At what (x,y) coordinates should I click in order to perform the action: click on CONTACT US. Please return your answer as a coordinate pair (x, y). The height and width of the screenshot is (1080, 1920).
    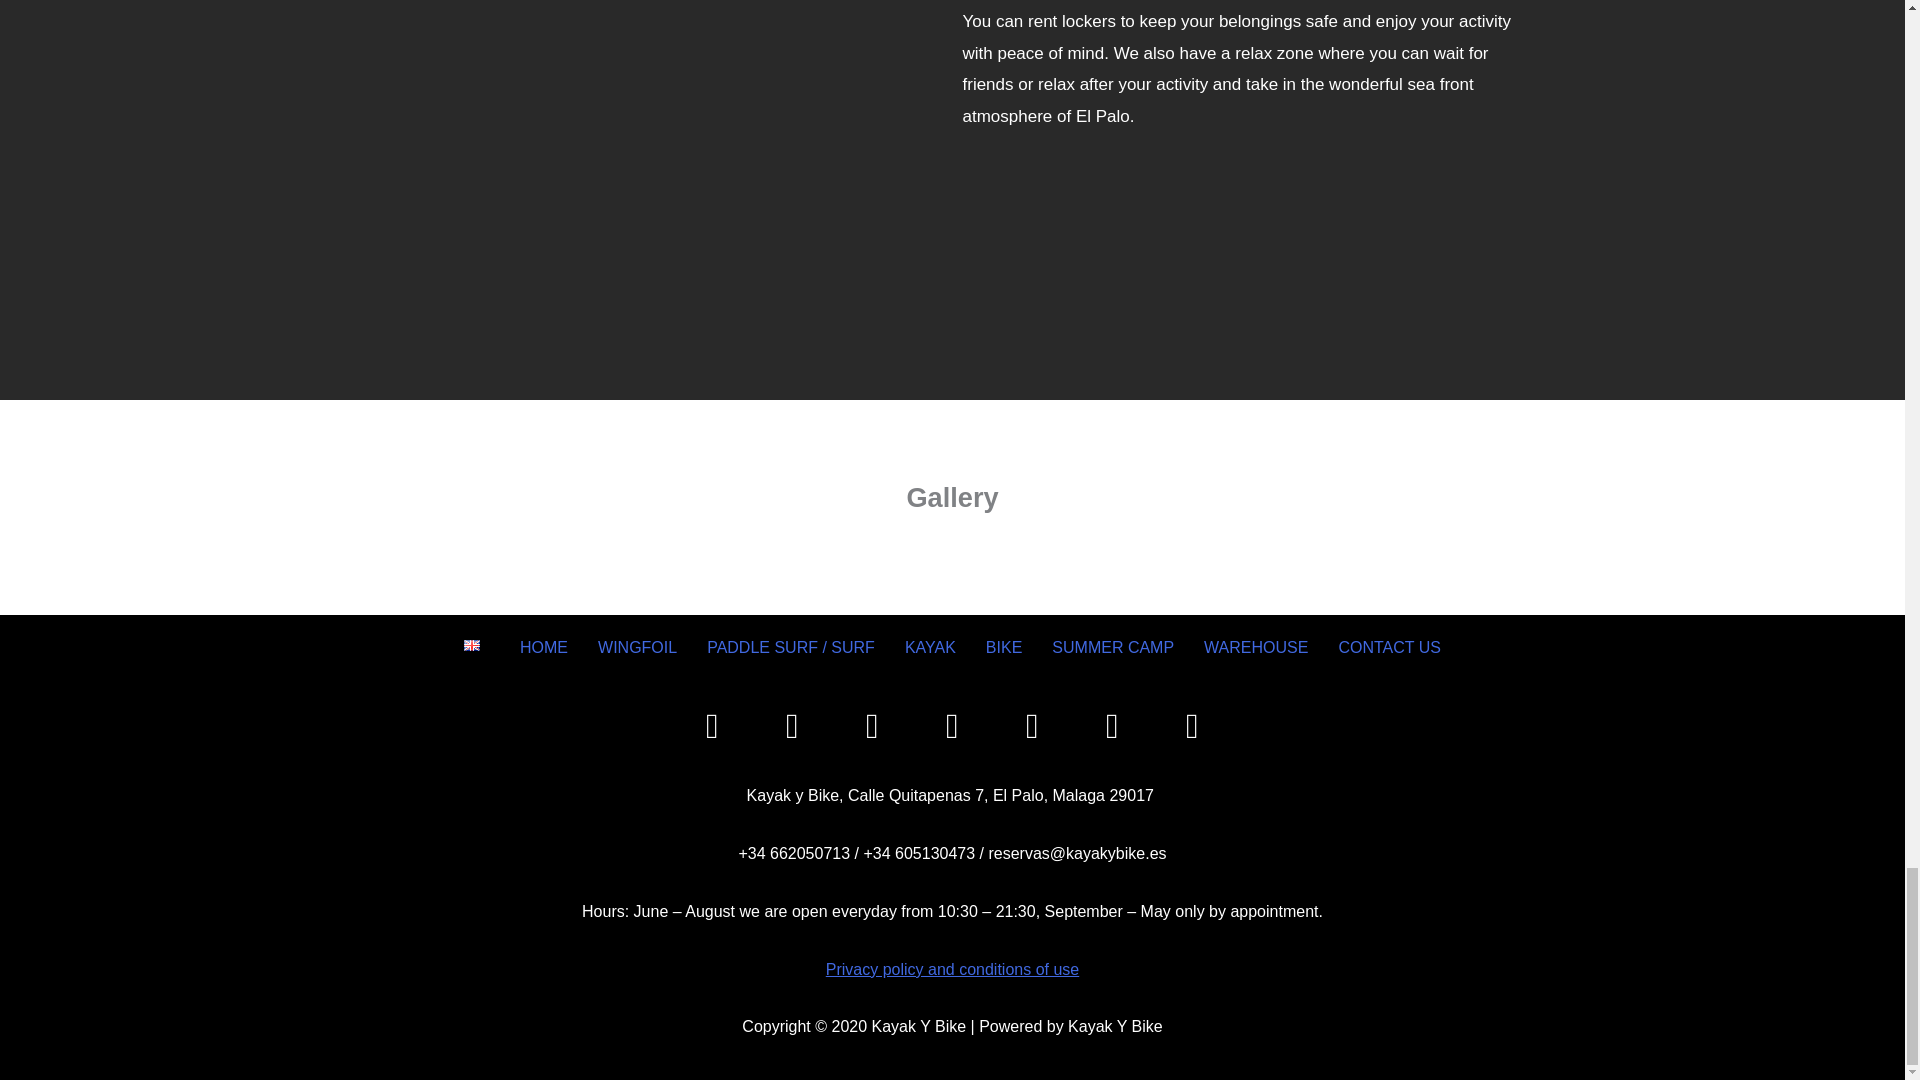
    Looking at the image, I should click on (1388, 648).